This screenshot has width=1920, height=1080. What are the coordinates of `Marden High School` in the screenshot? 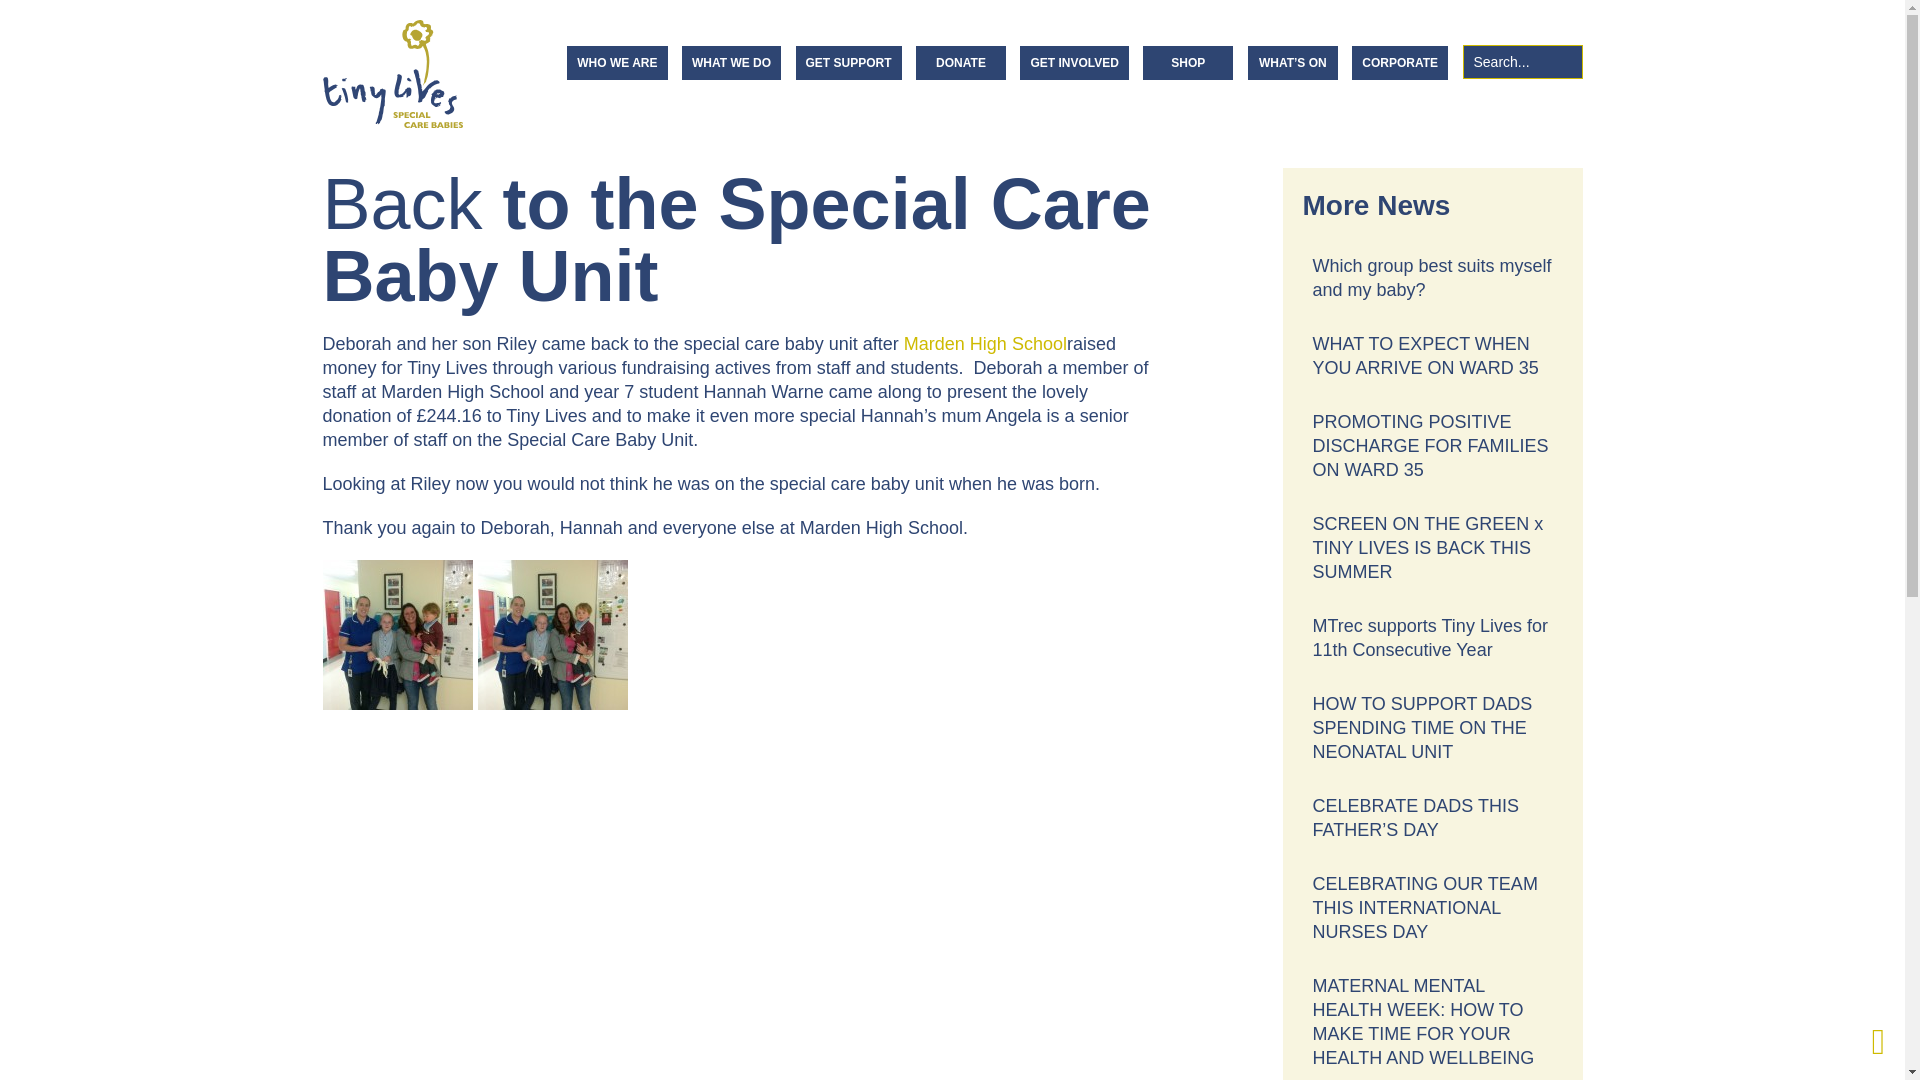 It's located at (986, 344).